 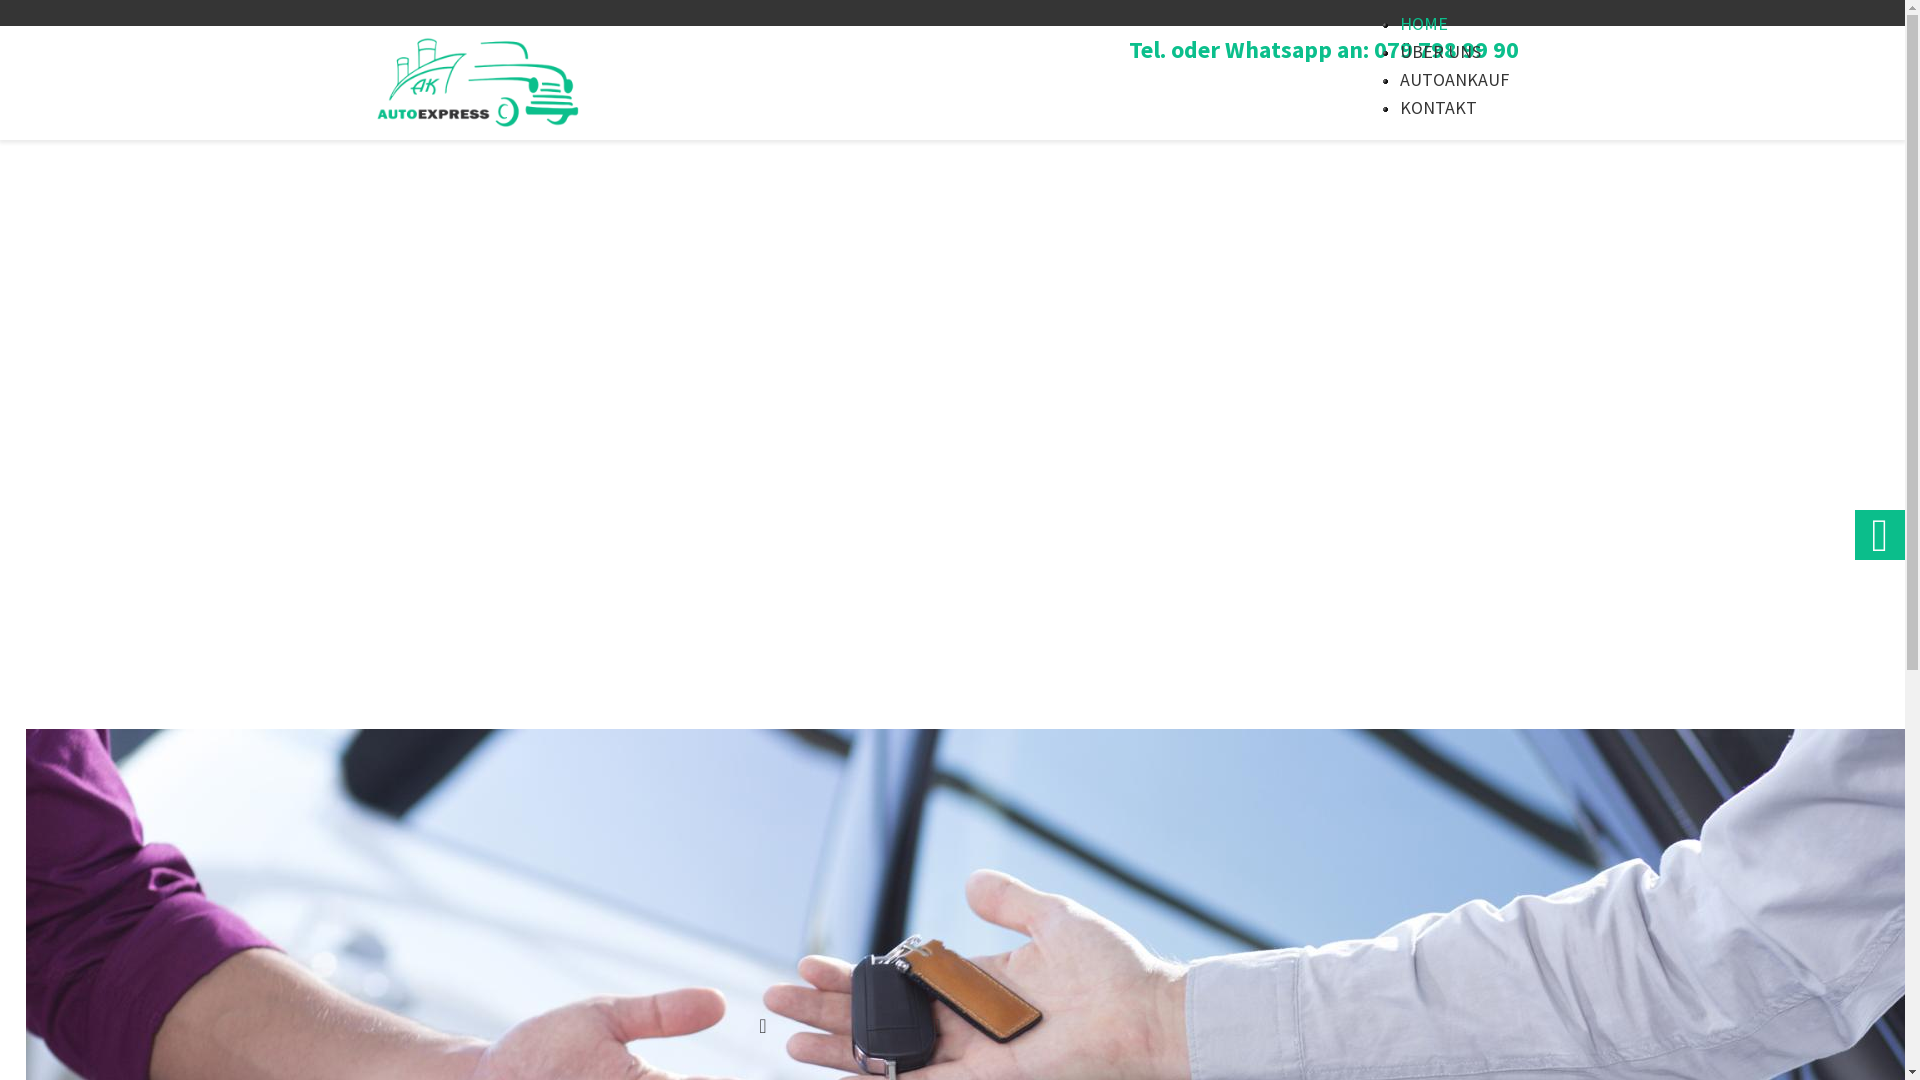 What do you see at coordinates (1454, 80) in the screenshot?
I see `AUTOANKAUF` at bounding box center [1454, 80].